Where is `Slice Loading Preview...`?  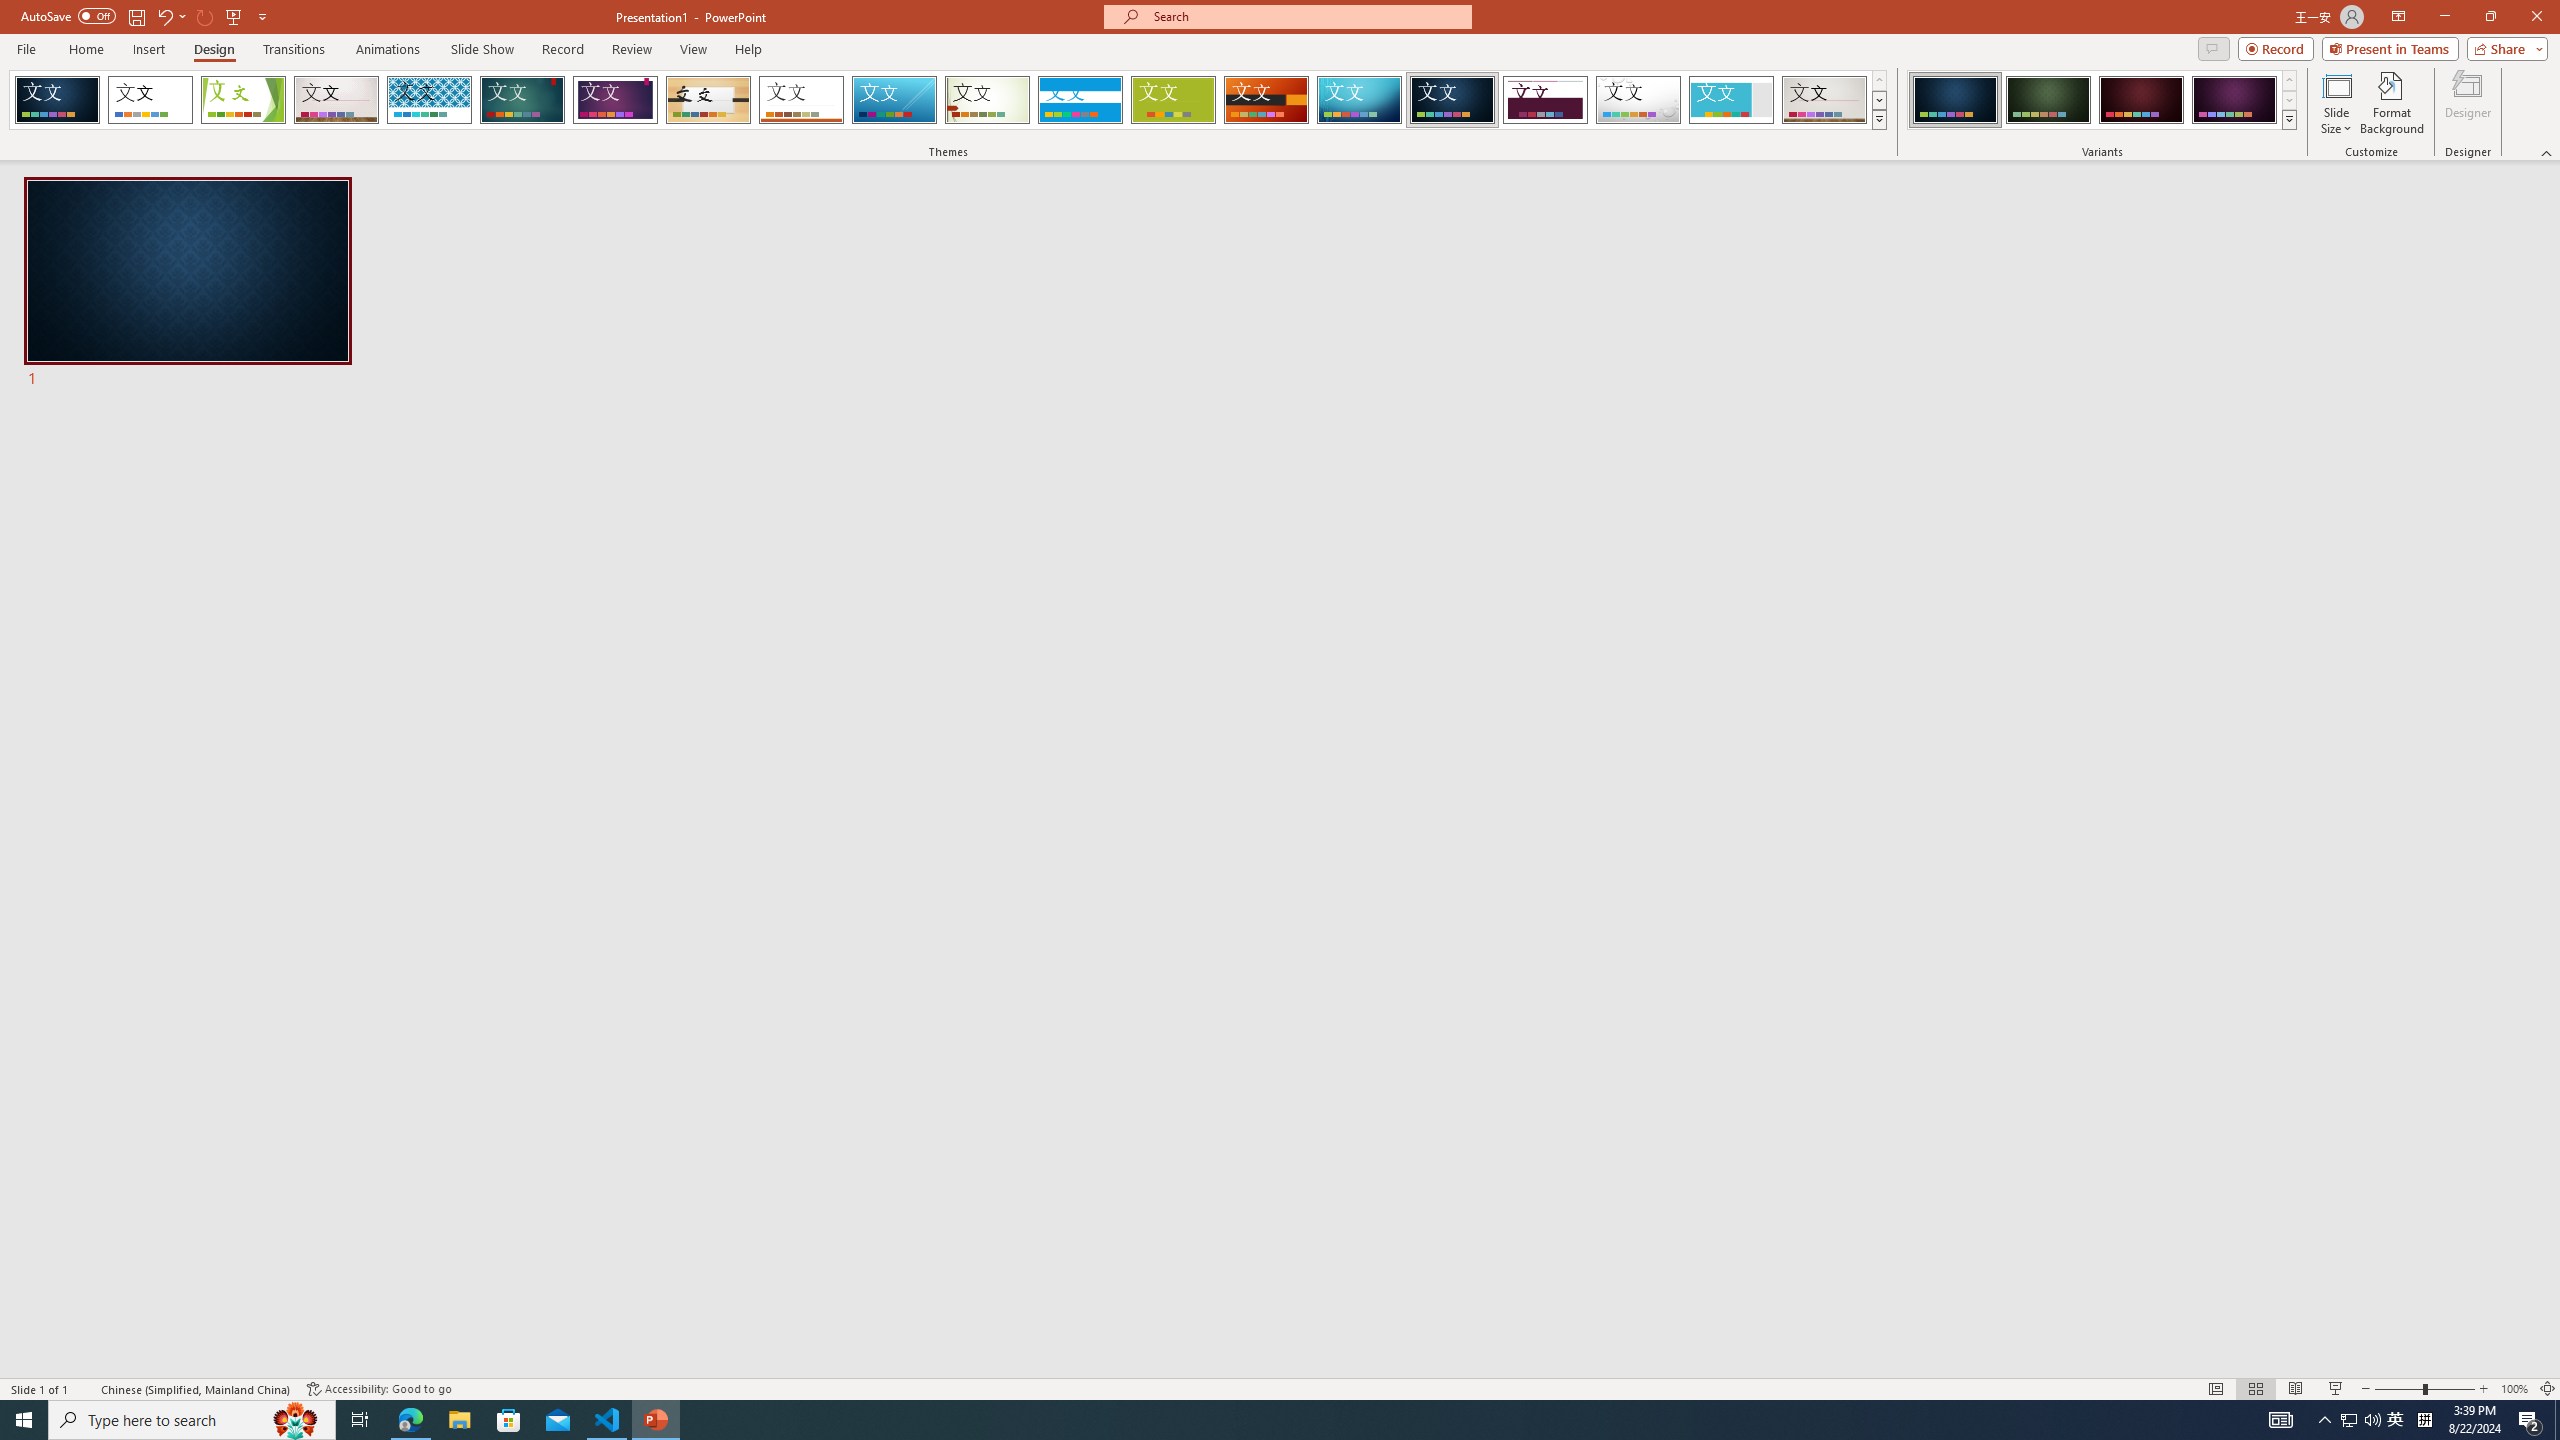
Slice Loading Preview... is located at coordinates (894, 100).